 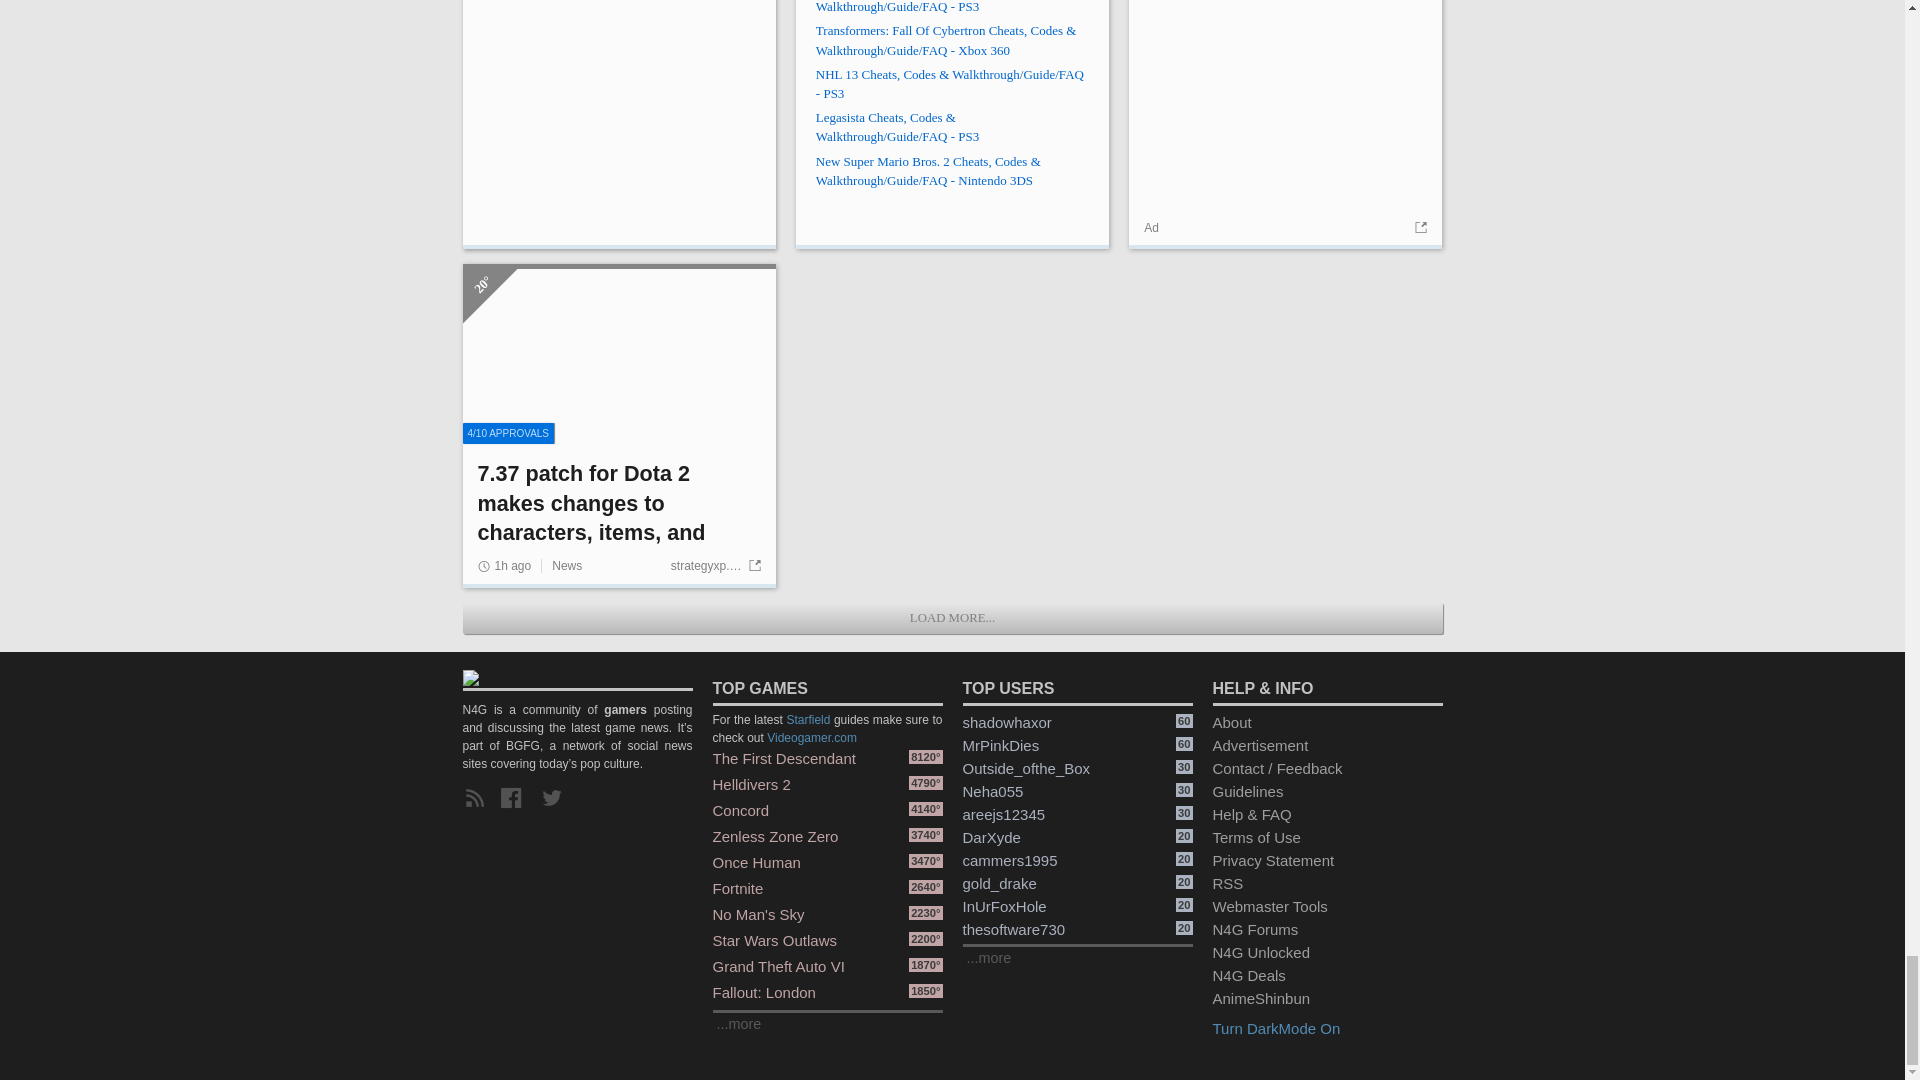 What do you see at coordinates (556, 799) in the screenshot?
I see `Our twitter page` at bounding box center [556, 799].